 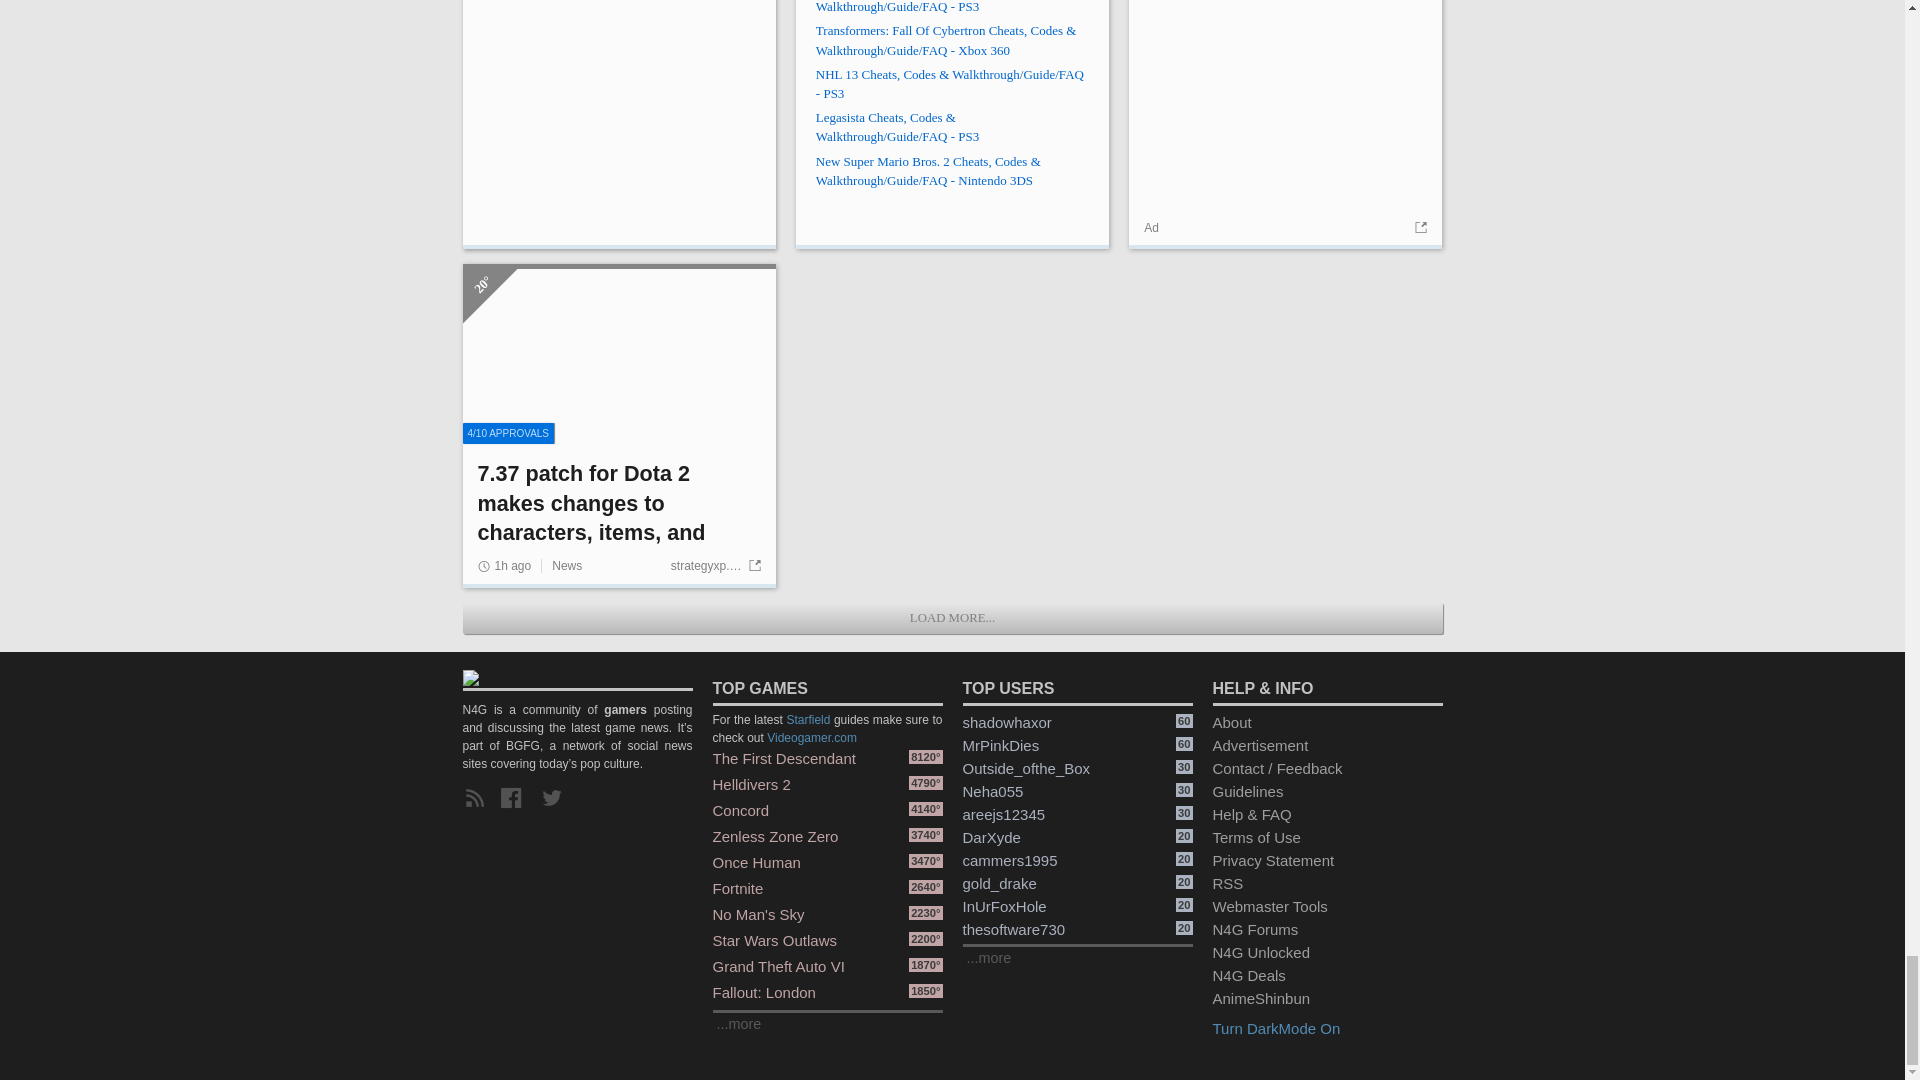 What do you see at coordinates (556, 799) in the screenshot?
I see `Our twitter page` at bounding box center [556, 799].